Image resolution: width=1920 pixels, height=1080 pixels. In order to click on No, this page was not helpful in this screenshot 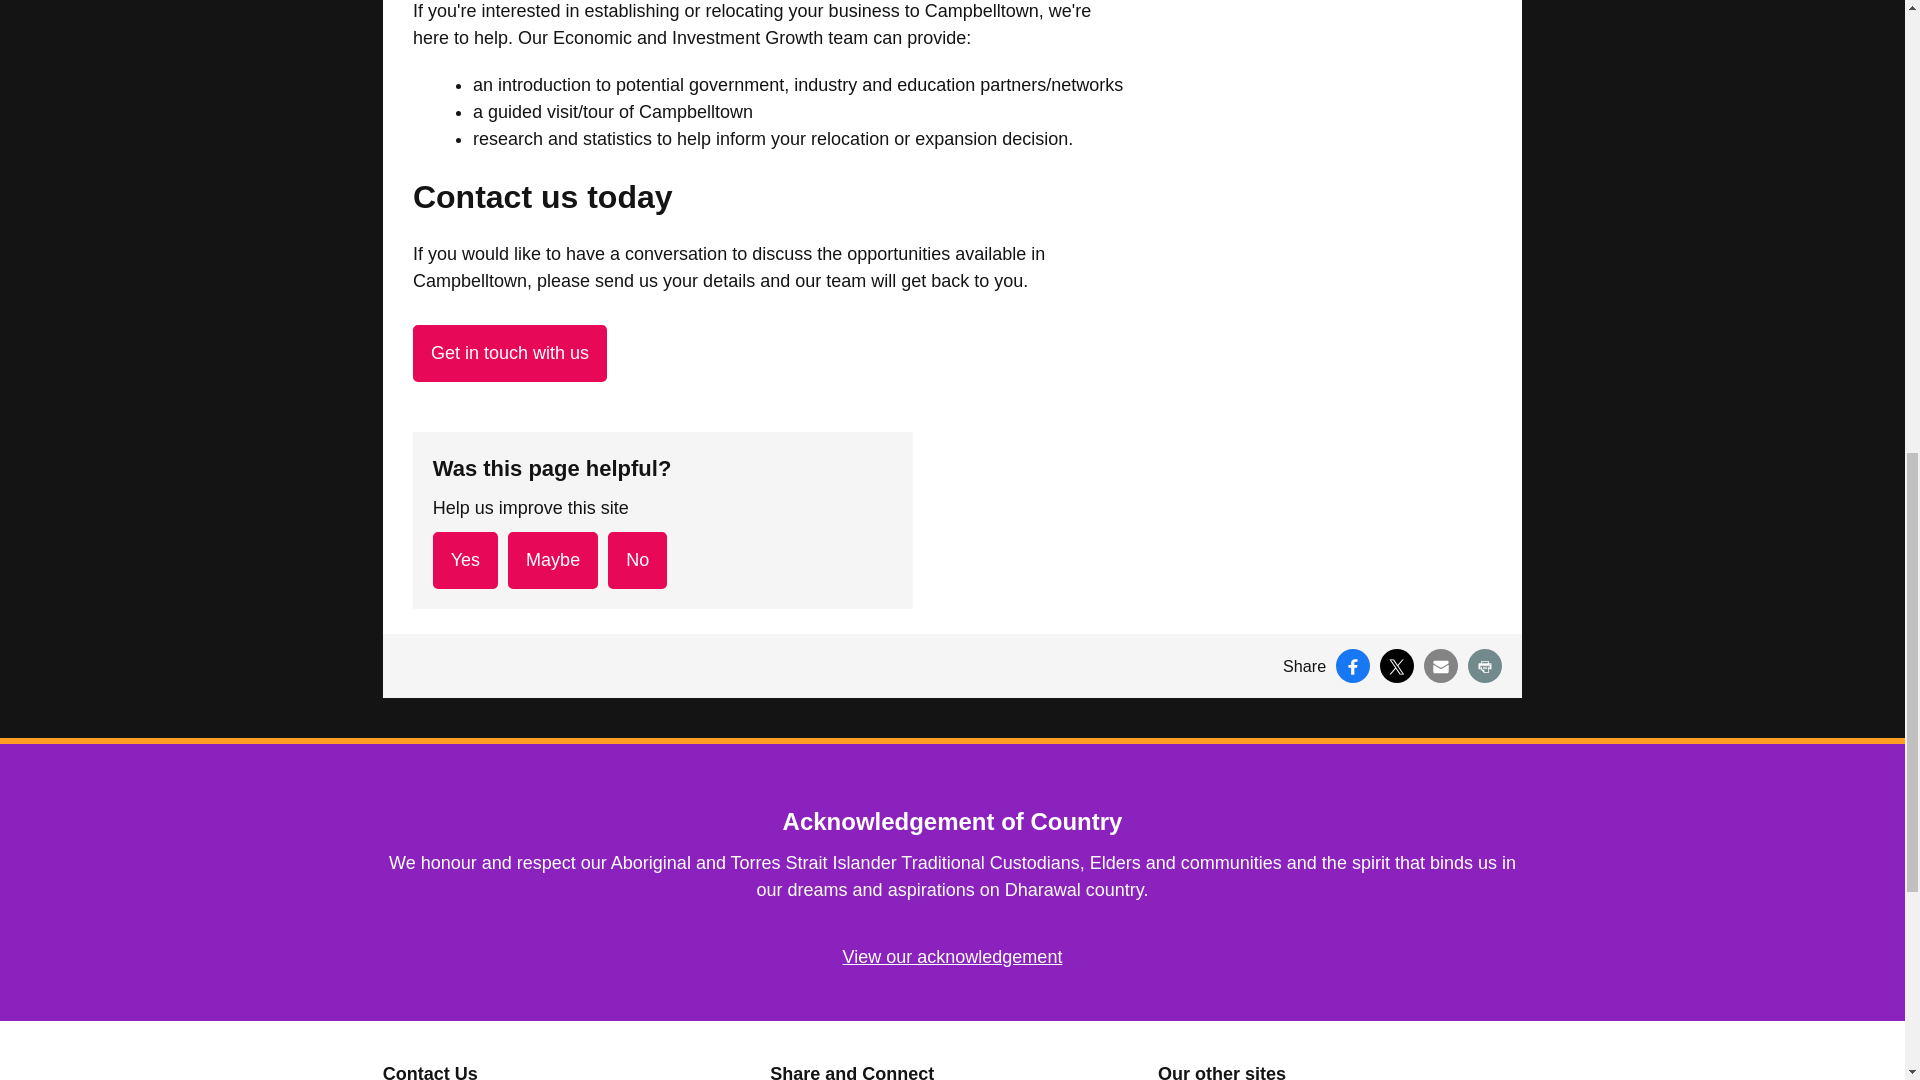, I will do `click(637, 560)`.